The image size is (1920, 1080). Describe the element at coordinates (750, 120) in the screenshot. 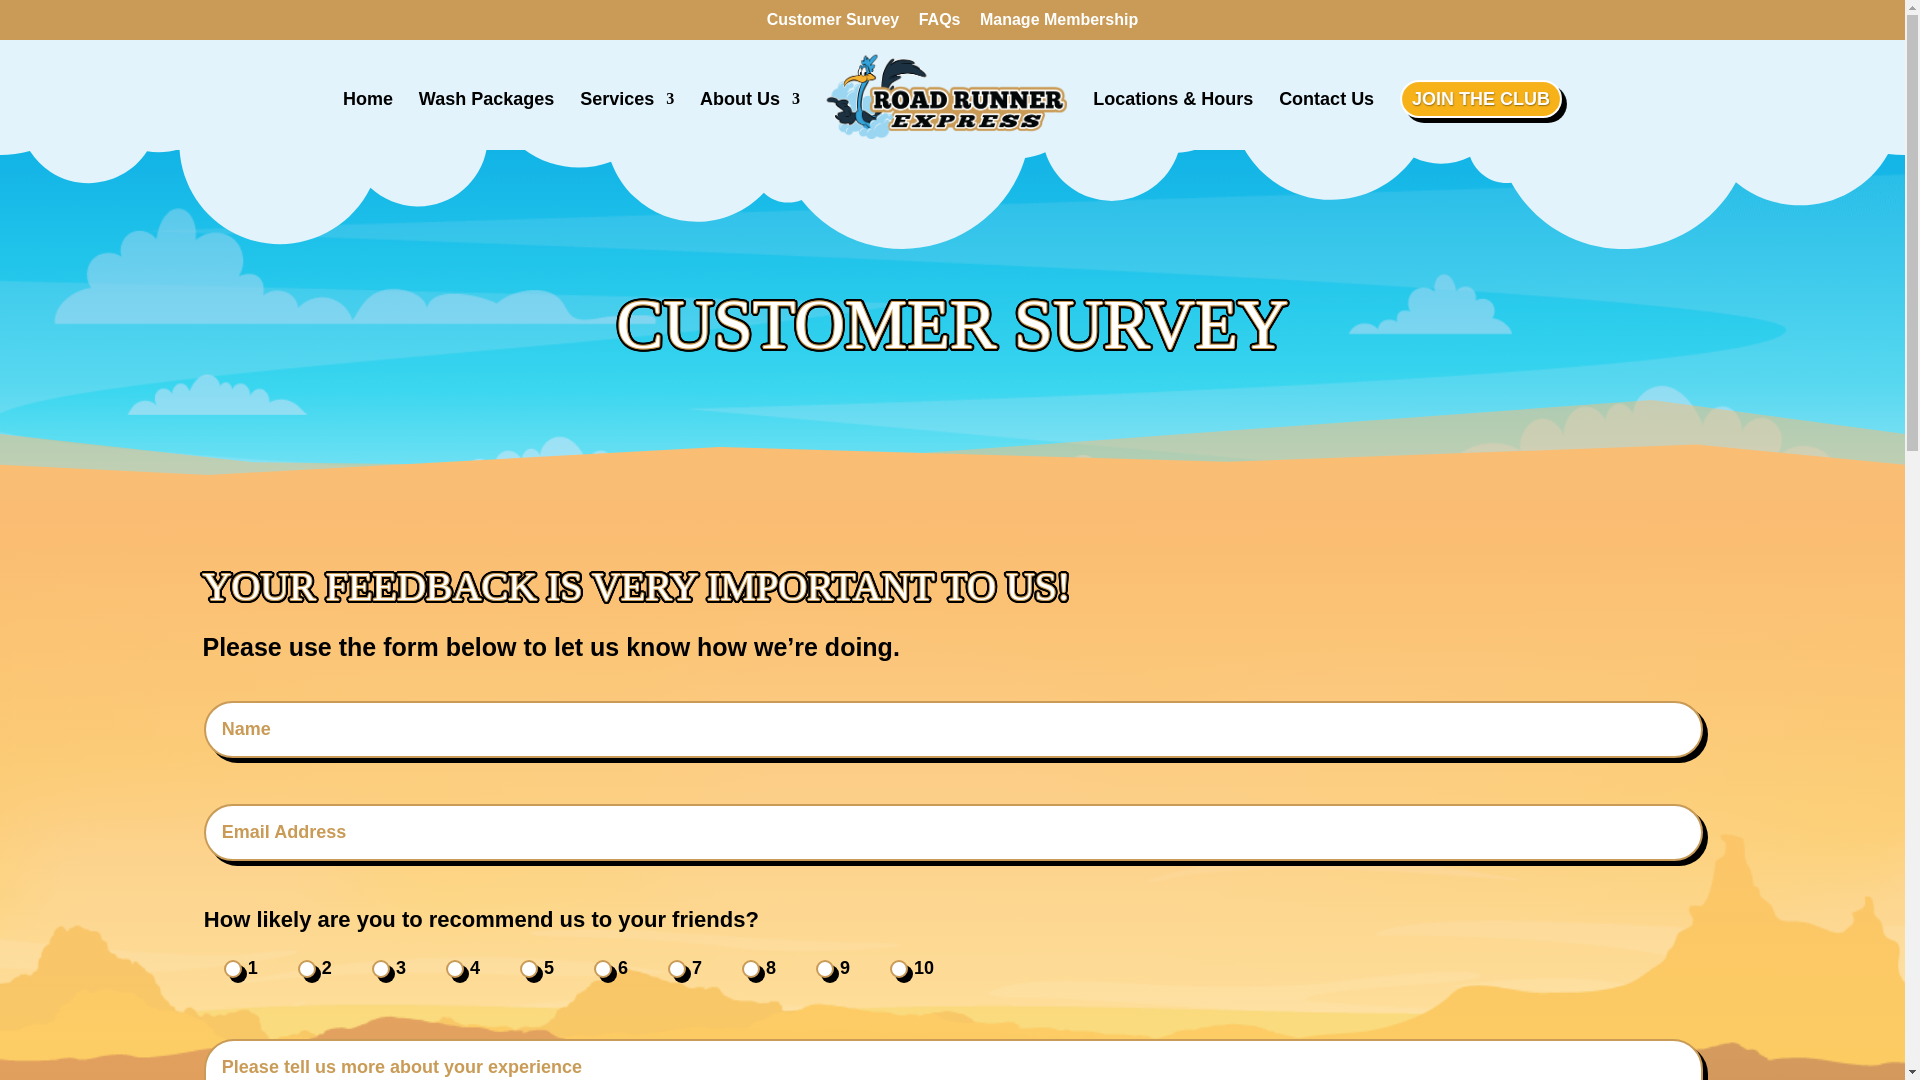

I see `About Us` at that location.